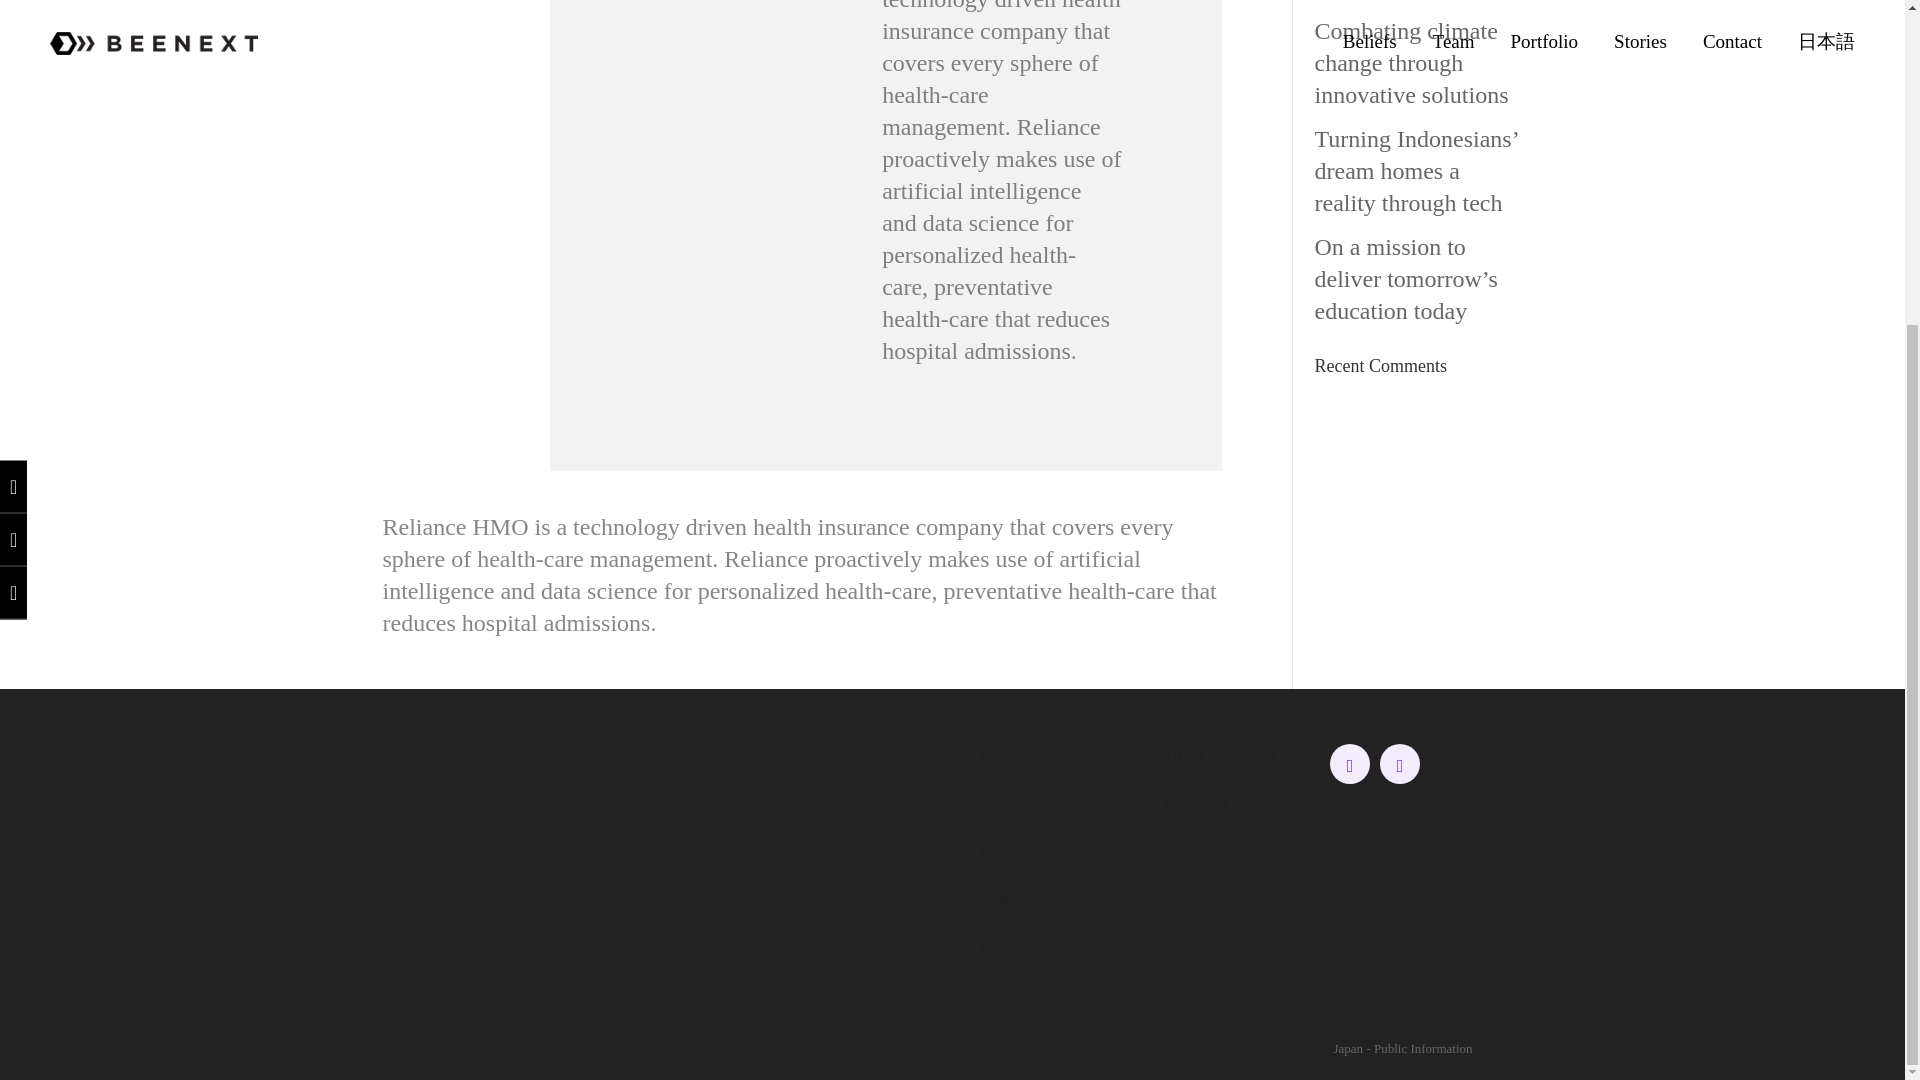 The width and height of the screenshot is (1920, 1080). Describe the element at coordinates (1403, 1048) in the screenshot. I see `Japan - Public Information` at that location.